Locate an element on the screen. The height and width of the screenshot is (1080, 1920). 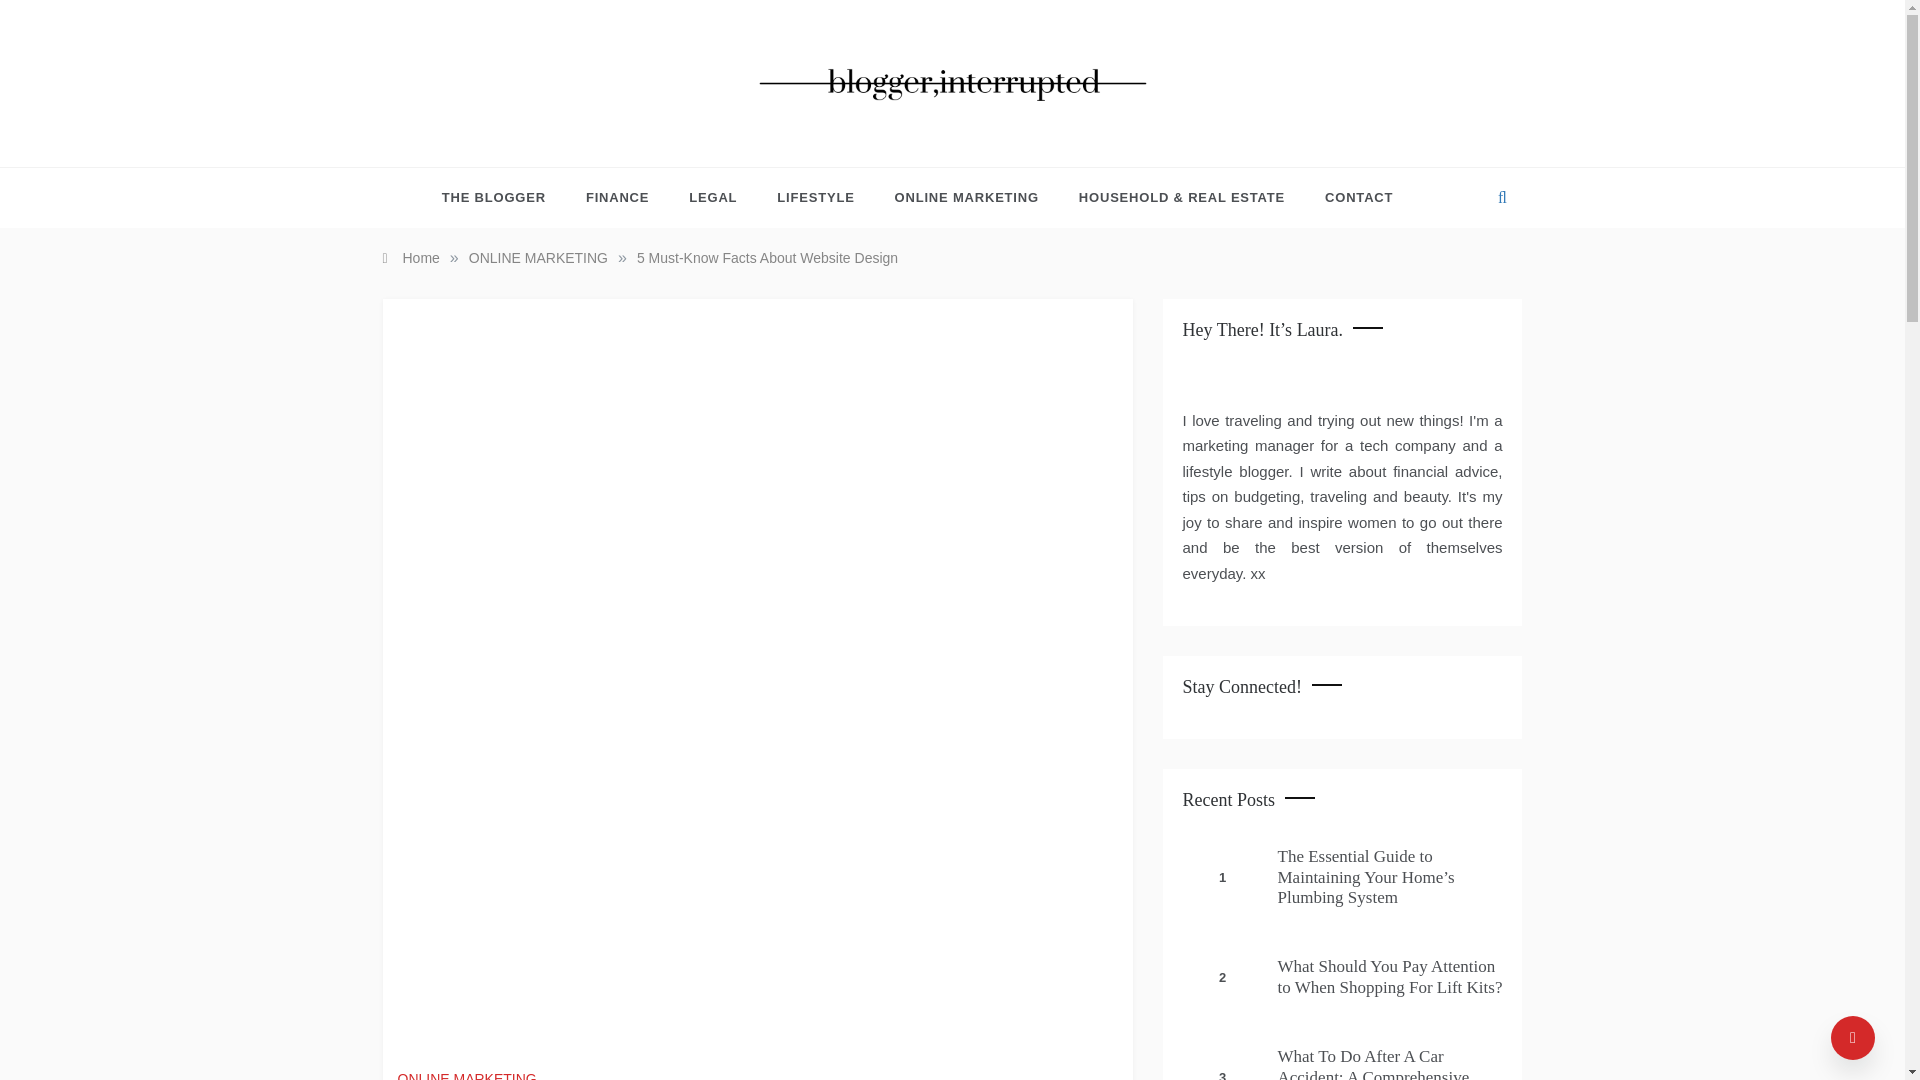
ONLINE MARKETING is located at coordinates (967, 198).